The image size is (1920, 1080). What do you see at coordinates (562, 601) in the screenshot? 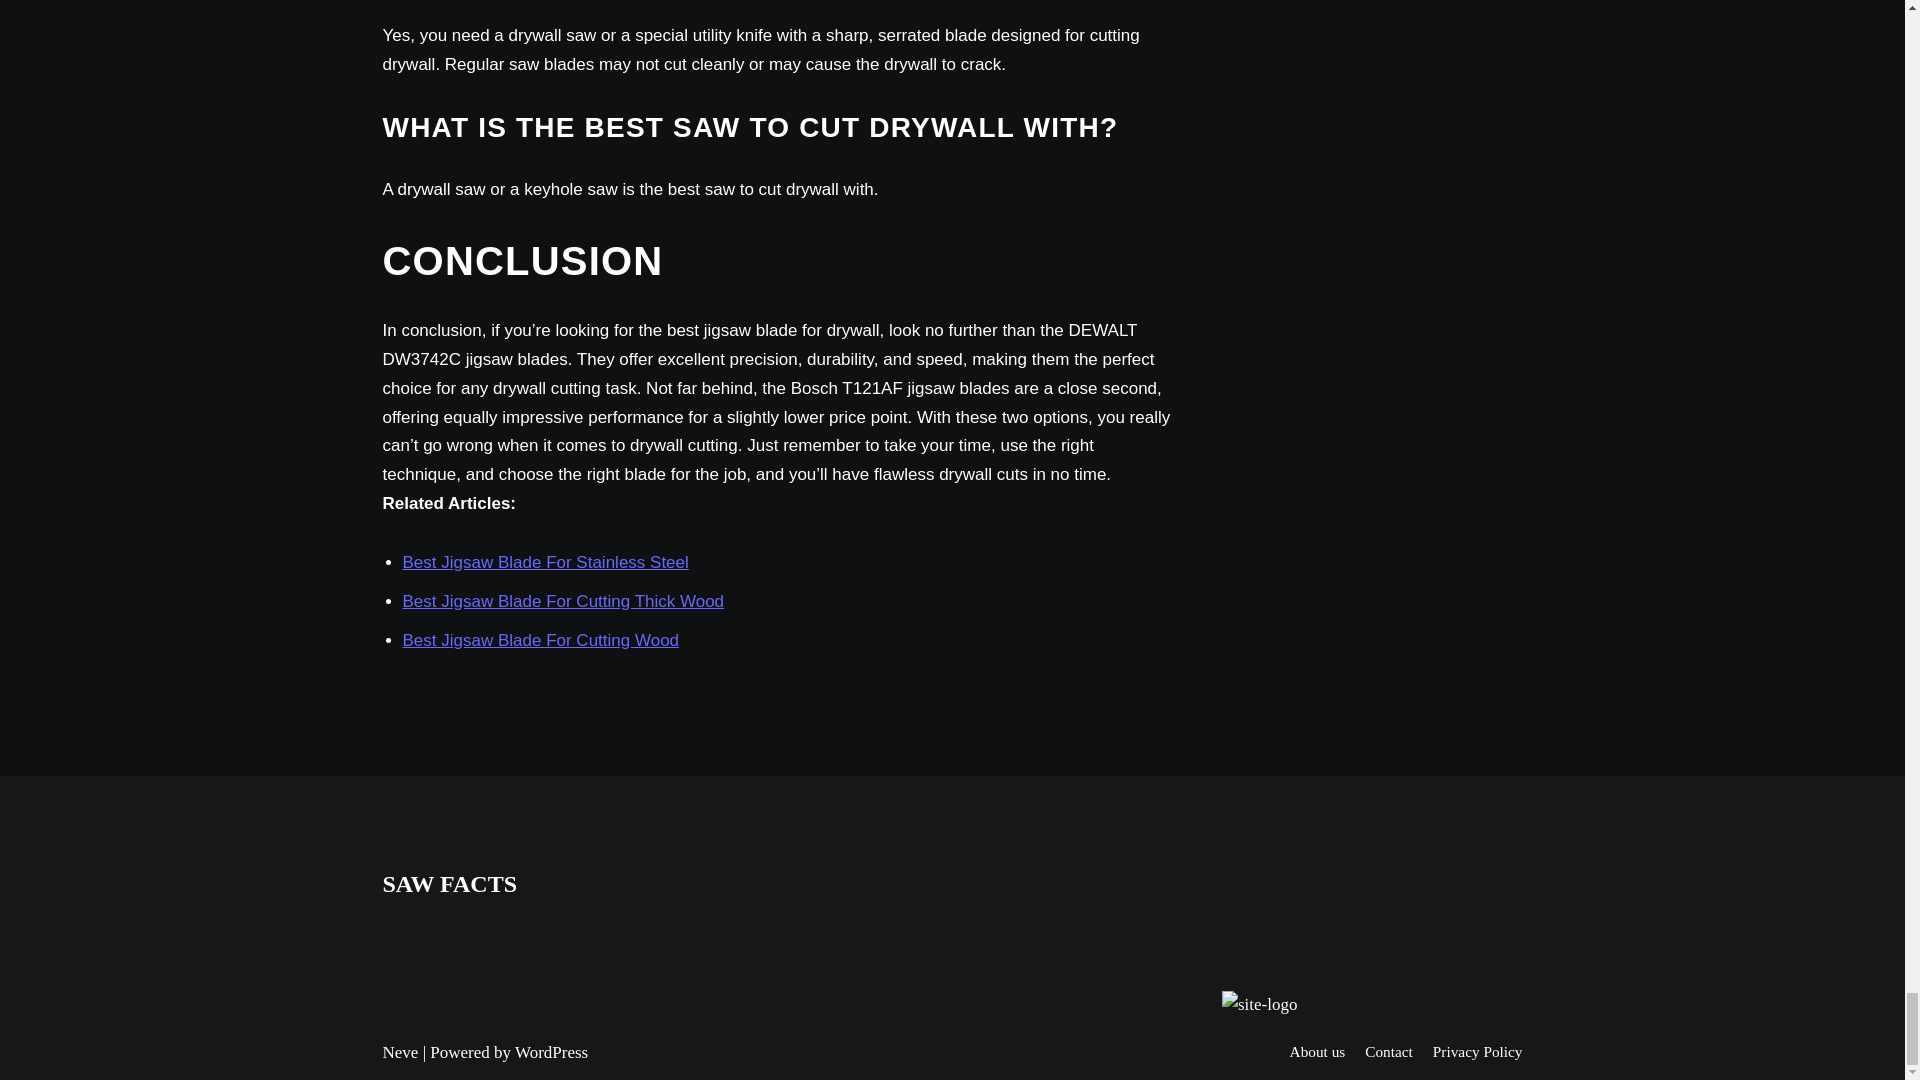
I see `Best Jigsaw Blade For Cutting Thick Wood` at bounding box center [562, 601].